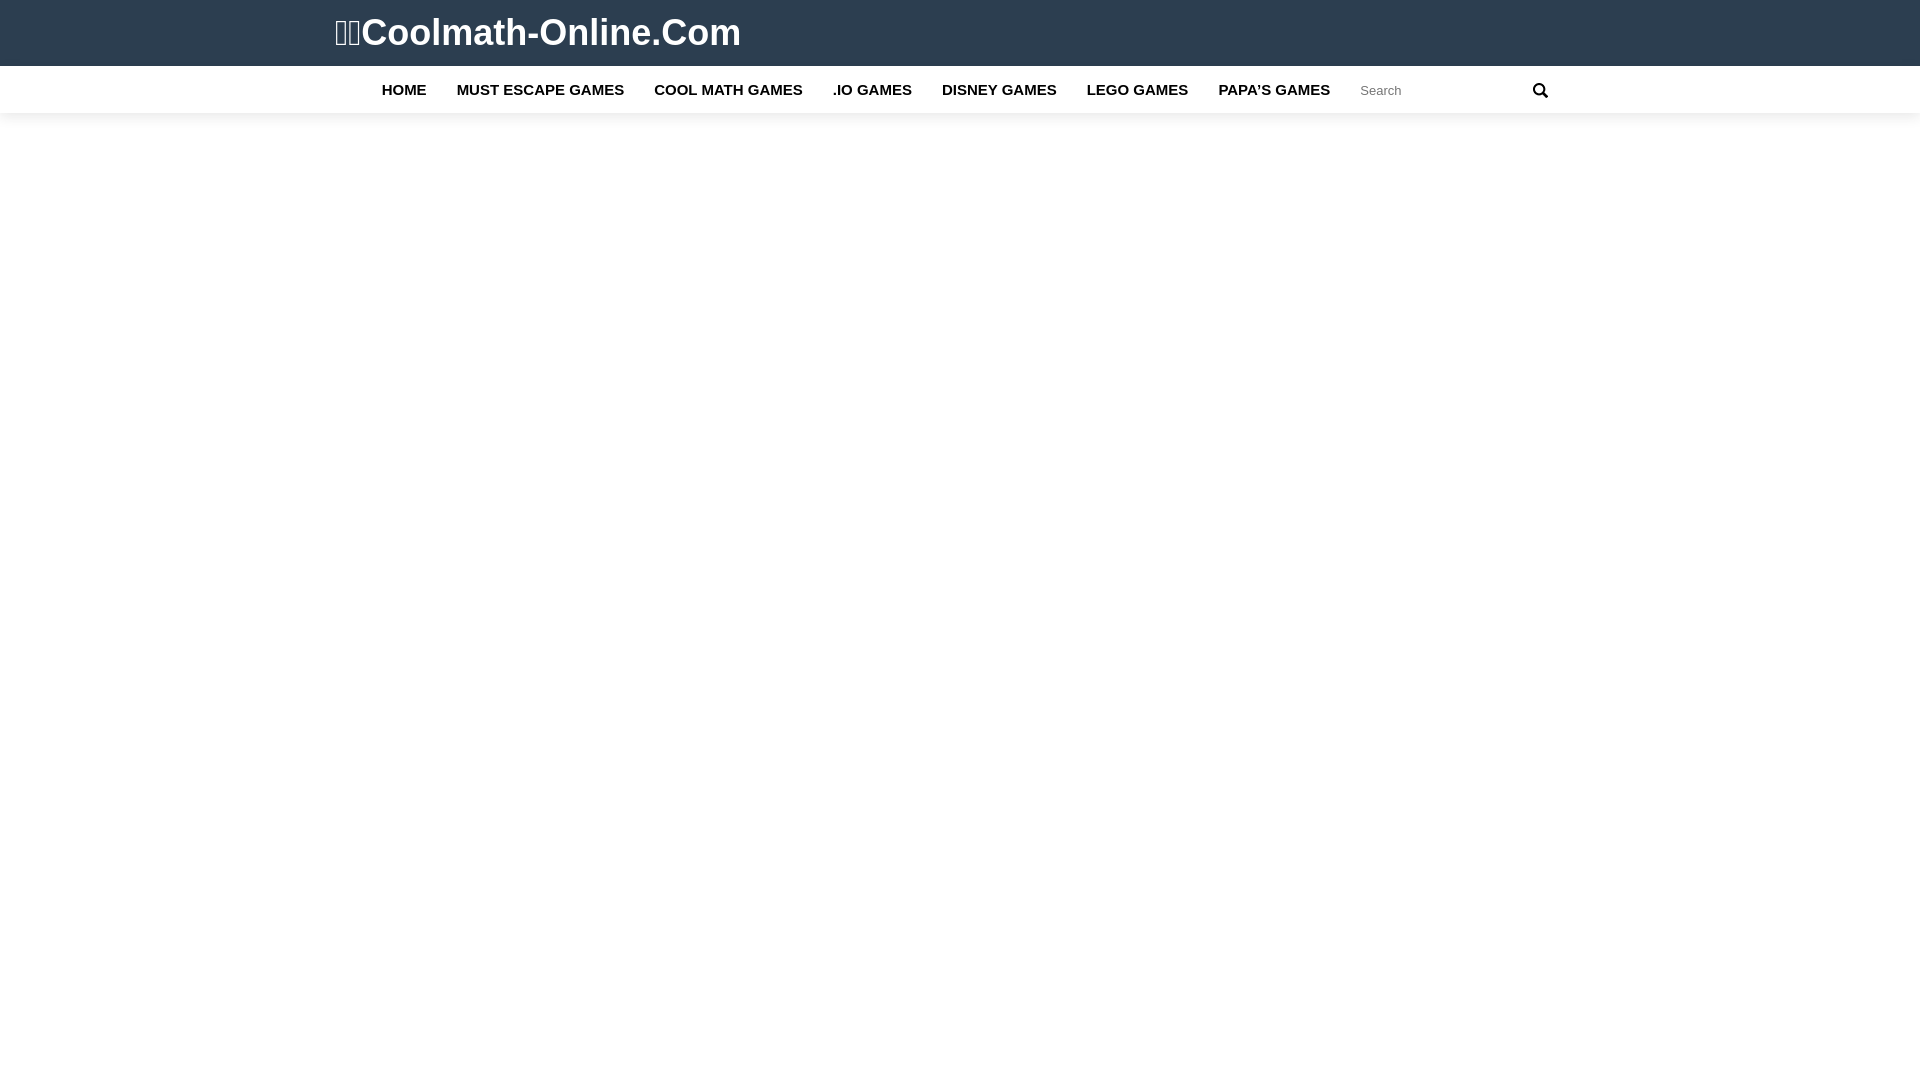  What do you see at coordinates (540, 90) in the screenshot?
I see `MUST ESCAPE GAMES` at bounding box center [540, 90].